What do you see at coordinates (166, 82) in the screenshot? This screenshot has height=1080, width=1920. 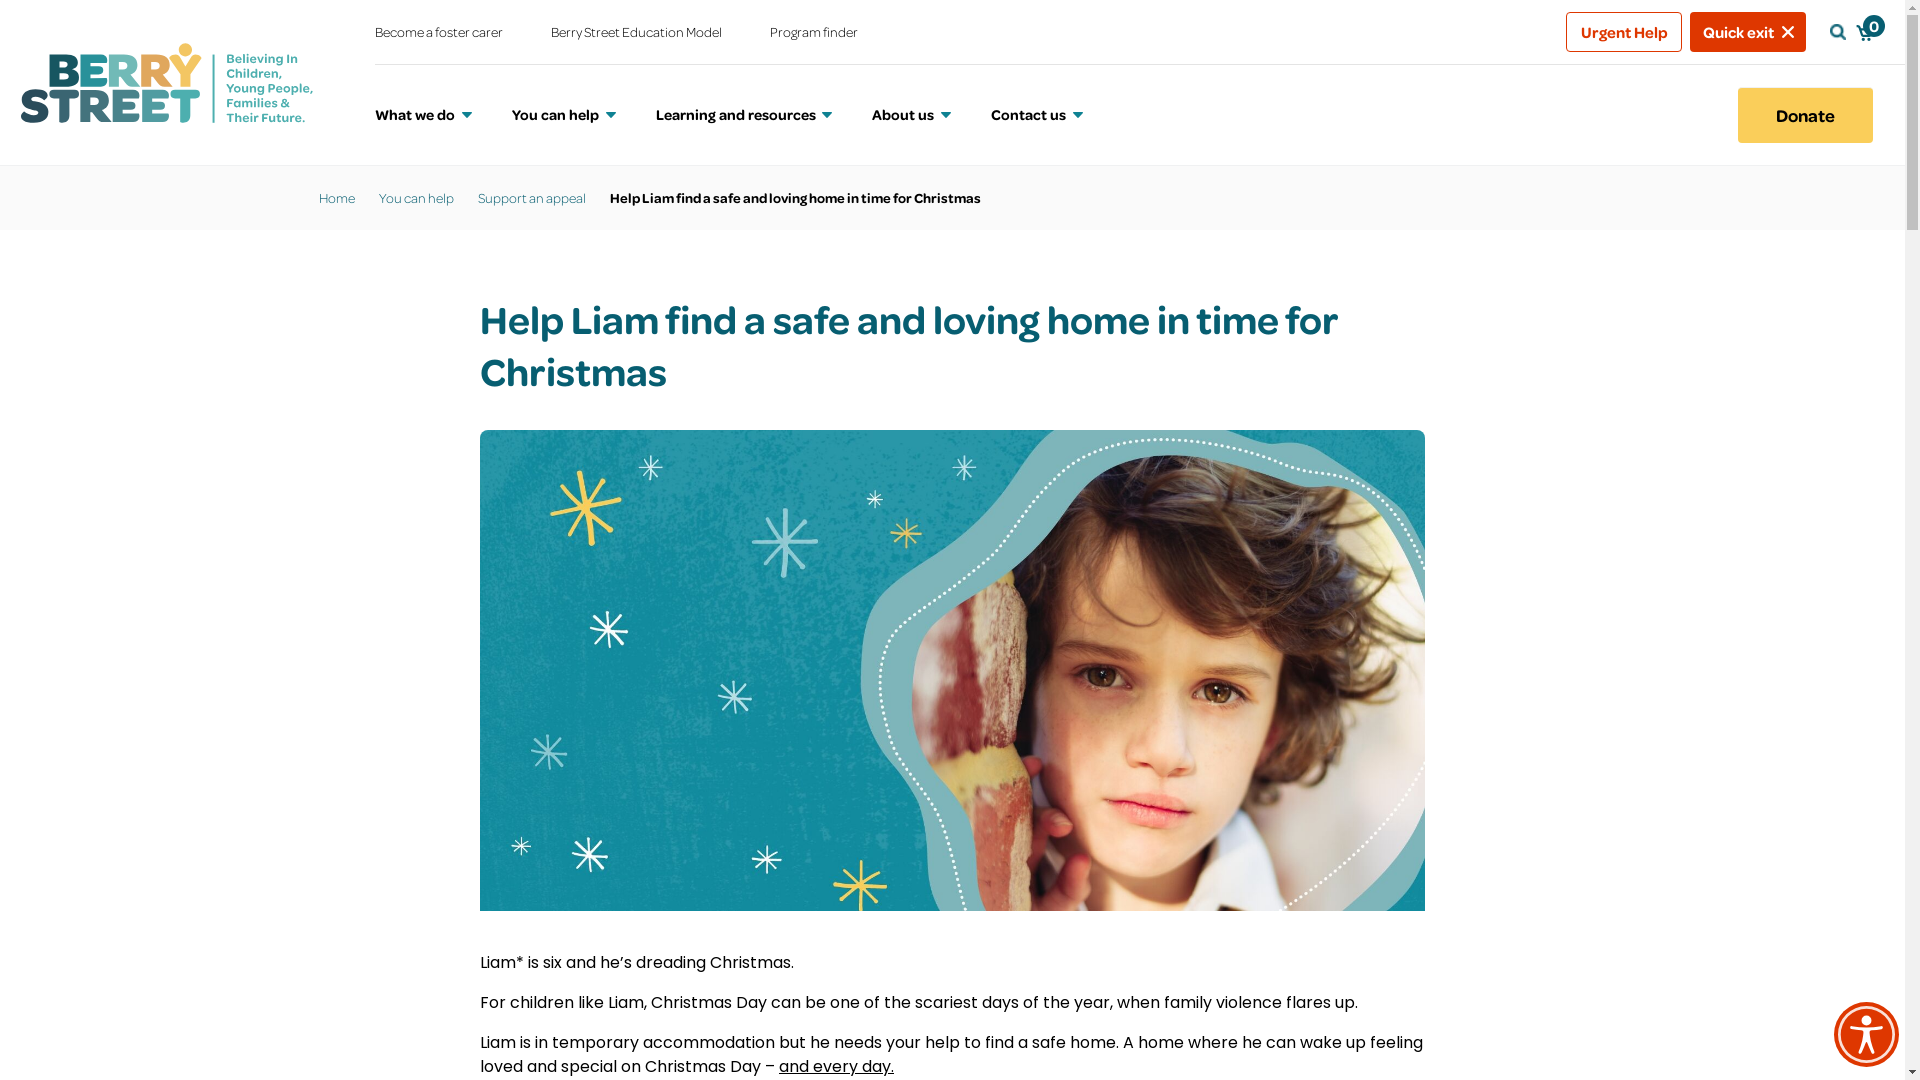 I see `Berry street logo` at bounding box center [166, 82].